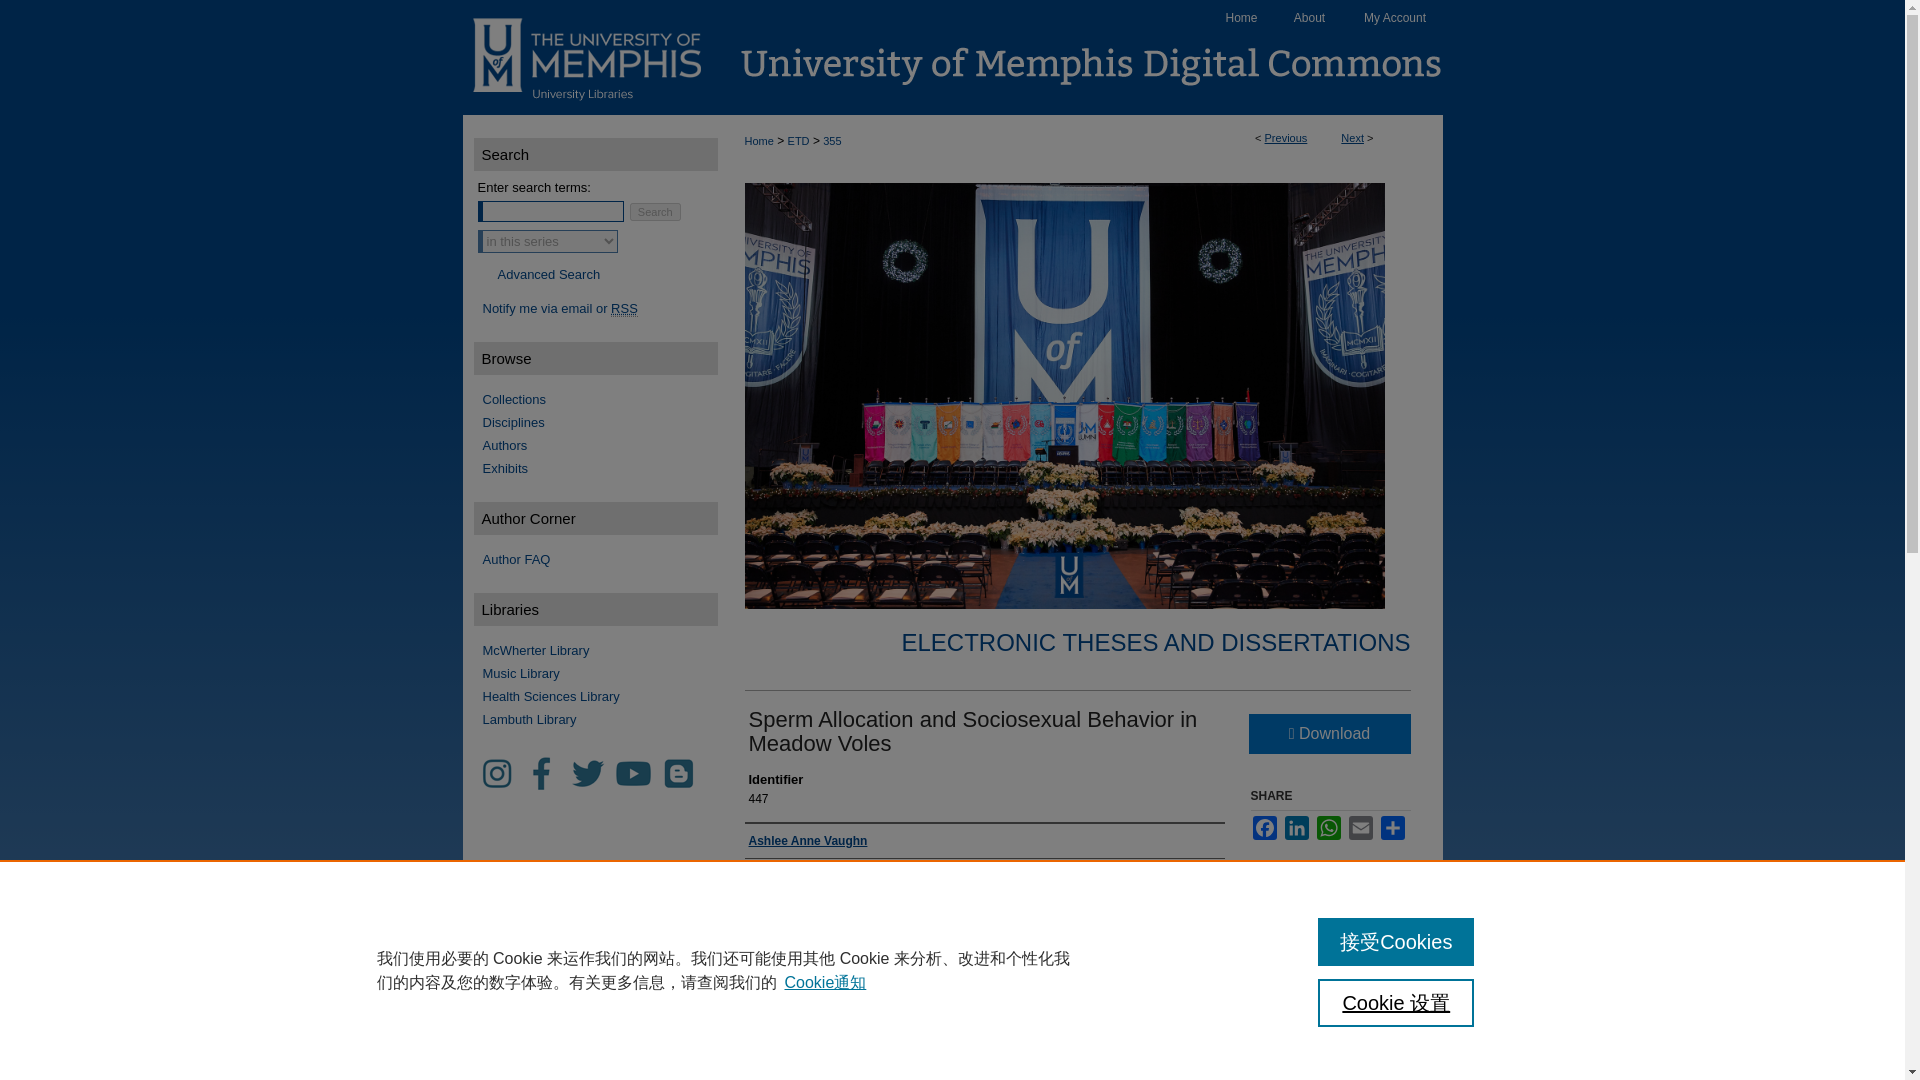  What do you see at coordinates (758, 140) in the screenshot?
I see `Home` at bounding box center [758, 140].